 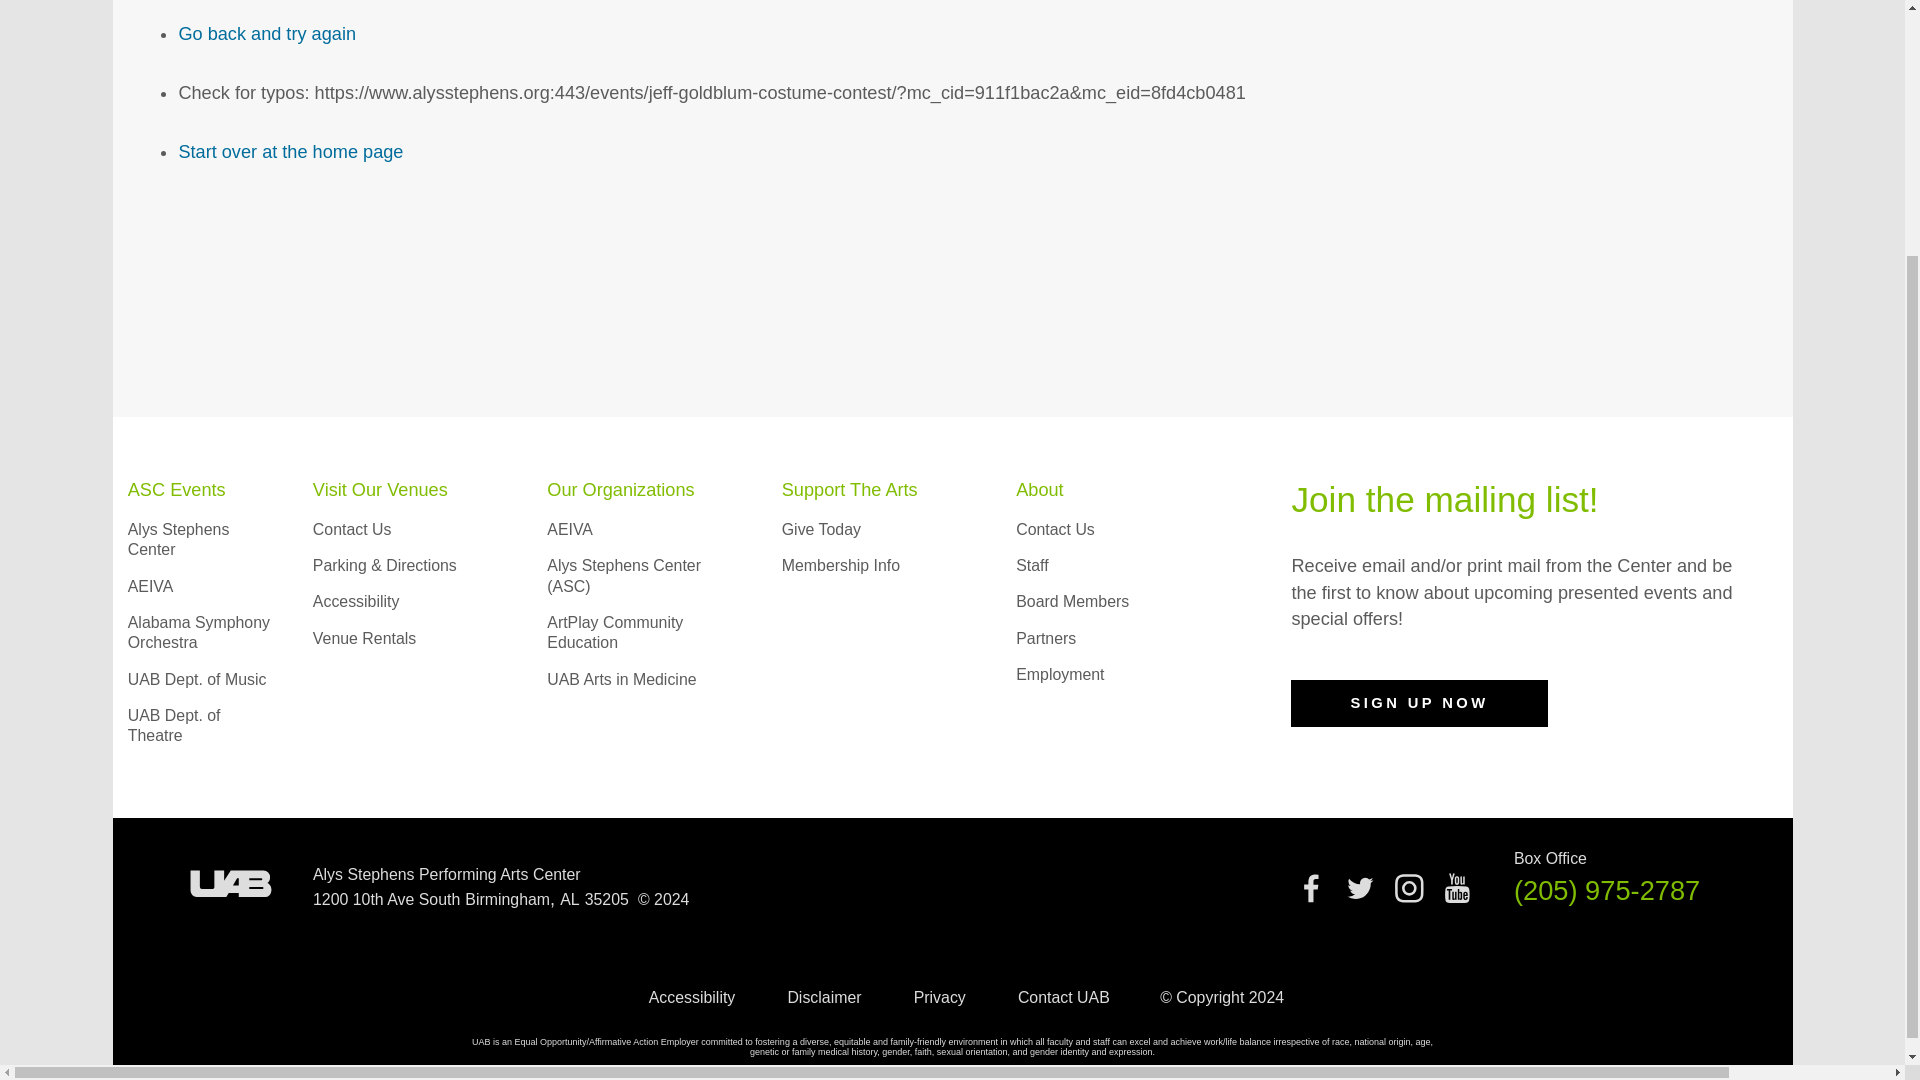 What do you see at coordinates (1311, 888) in the screenshot?
I see `Facebook` at bounding box center [1311, 888].